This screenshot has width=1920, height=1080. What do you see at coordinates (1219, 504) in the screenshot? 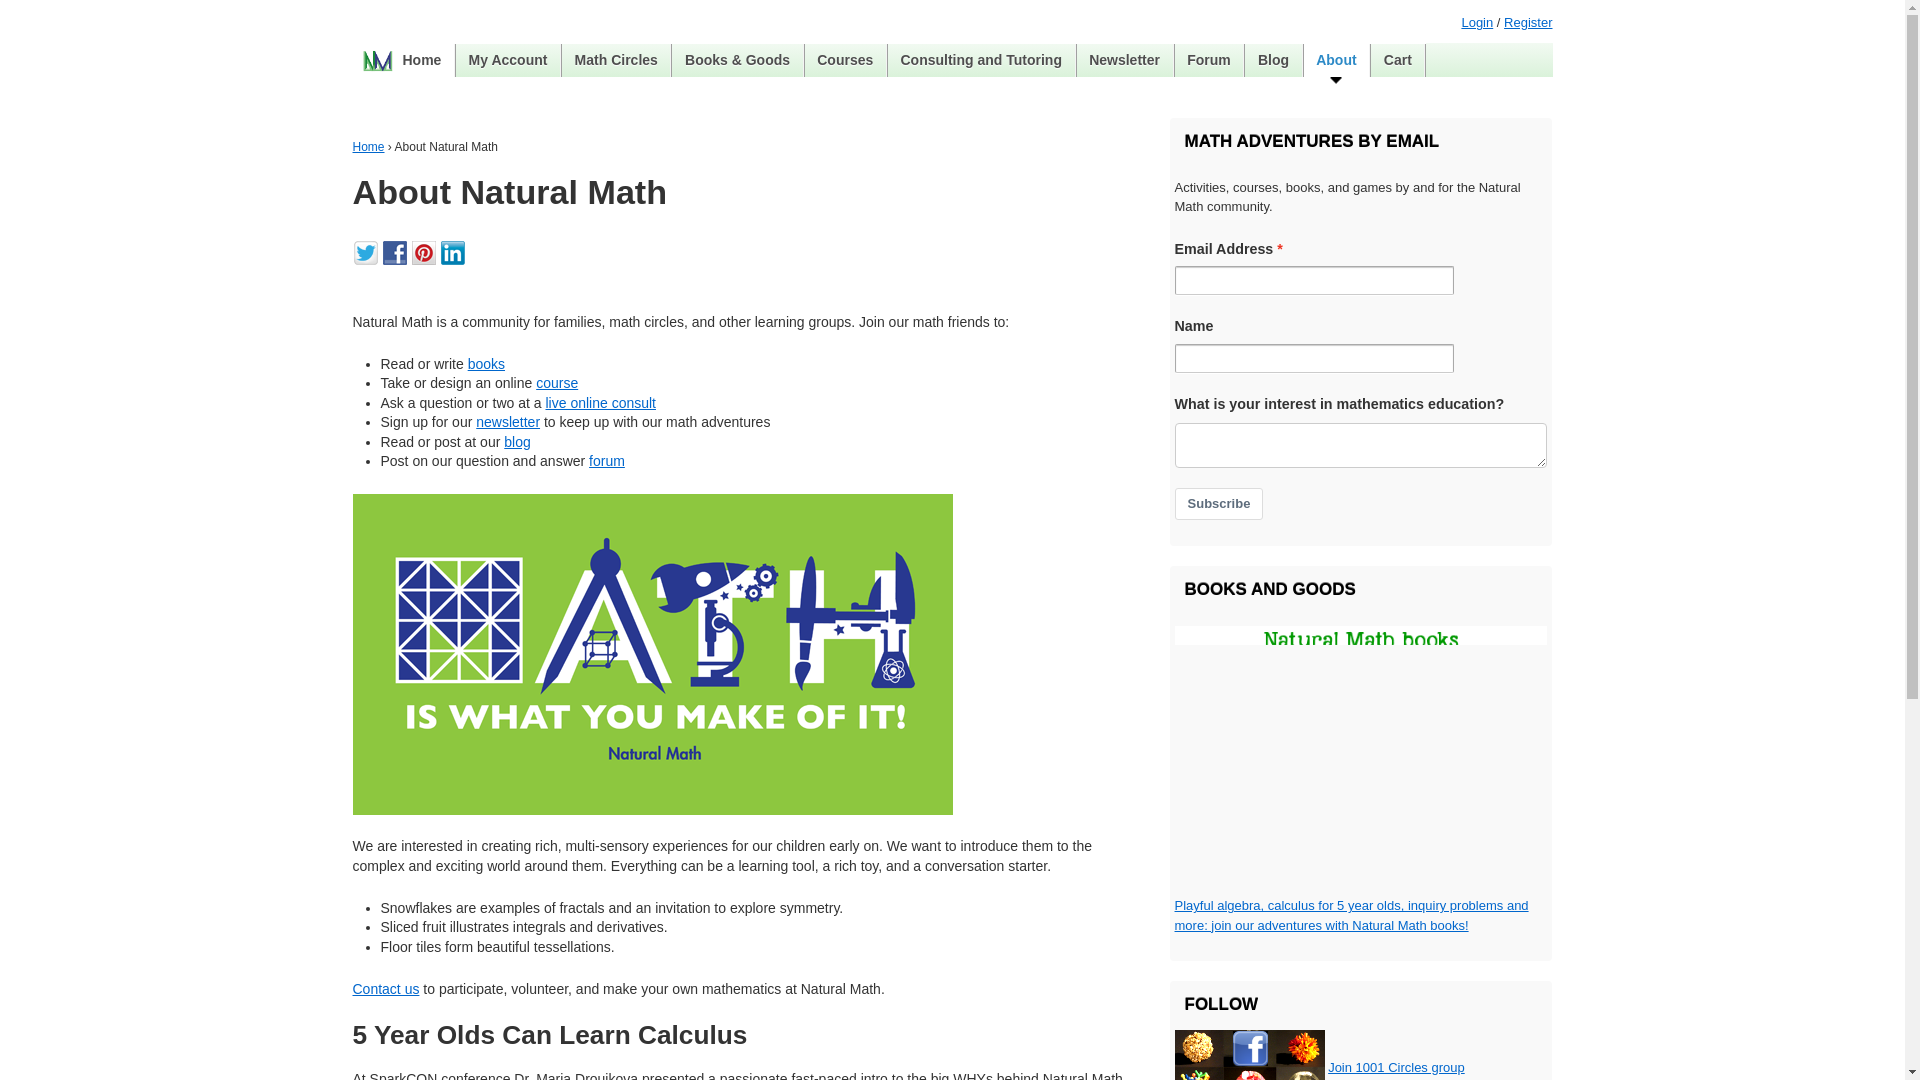
I see `Subscribe` at bounding box center [1219, 504].